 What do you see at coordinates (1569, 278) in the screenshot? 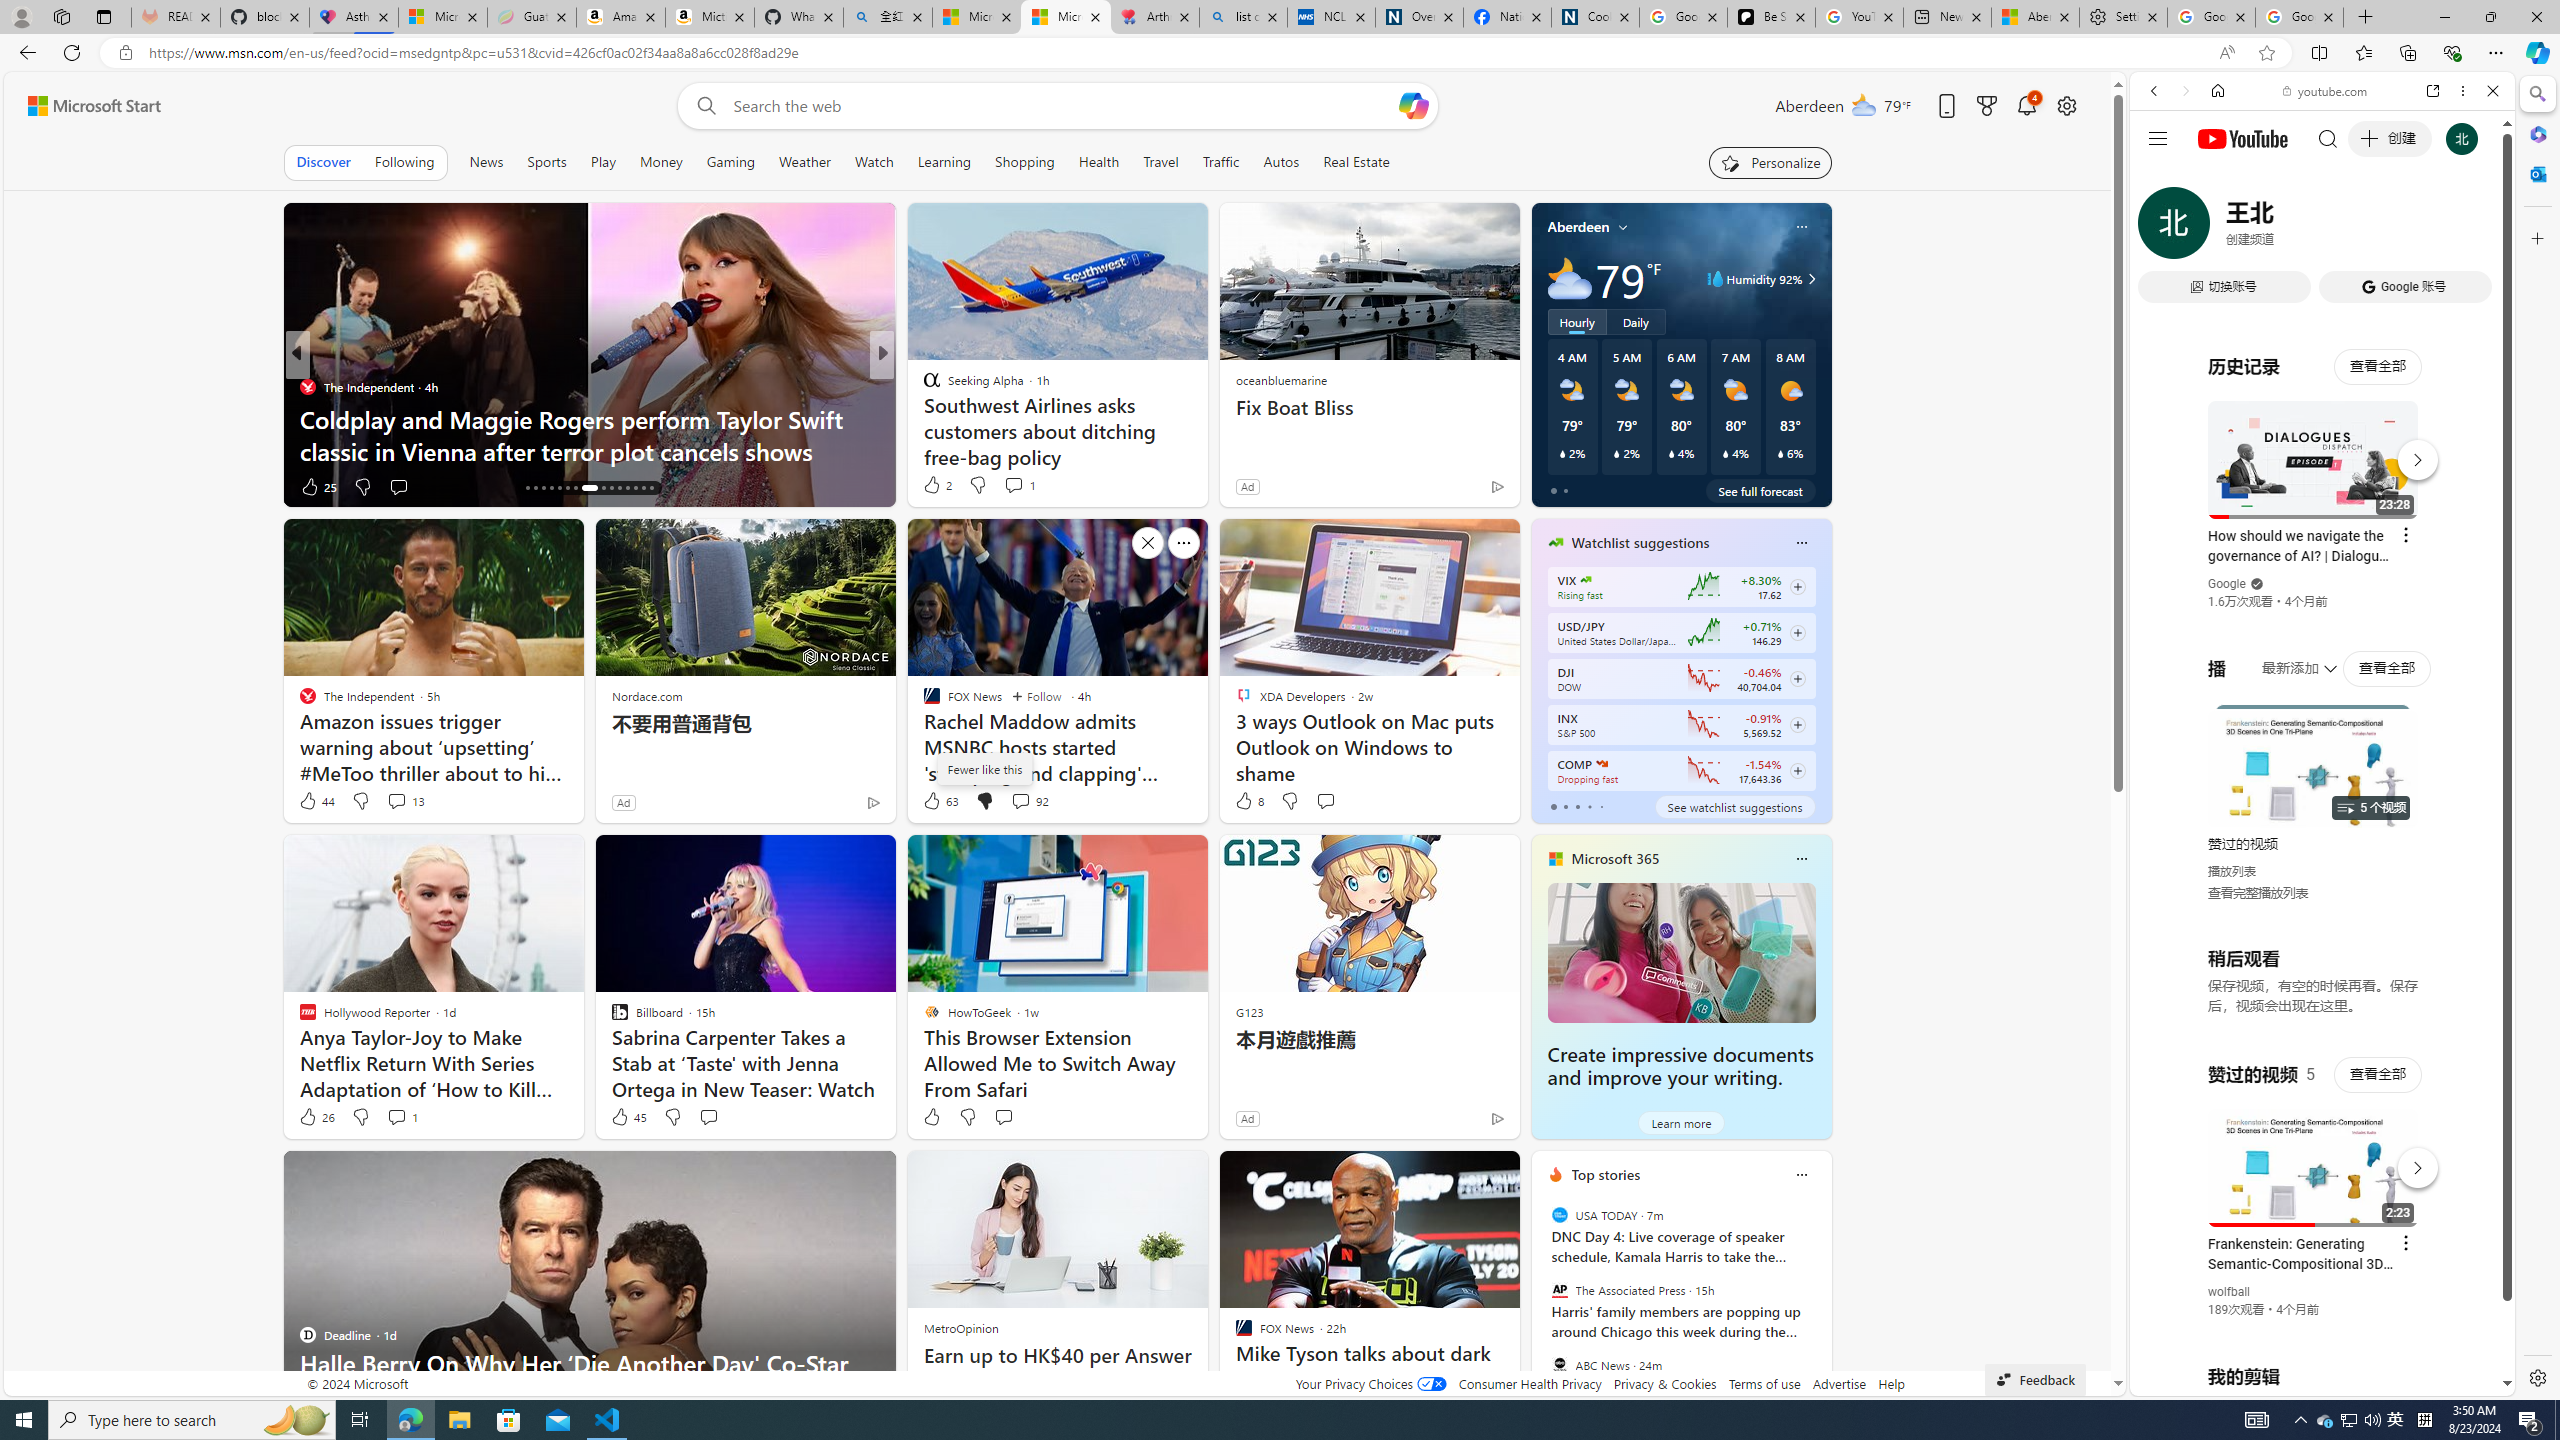
I see `Mostly cloudy` at bounding box center [1569, 278].